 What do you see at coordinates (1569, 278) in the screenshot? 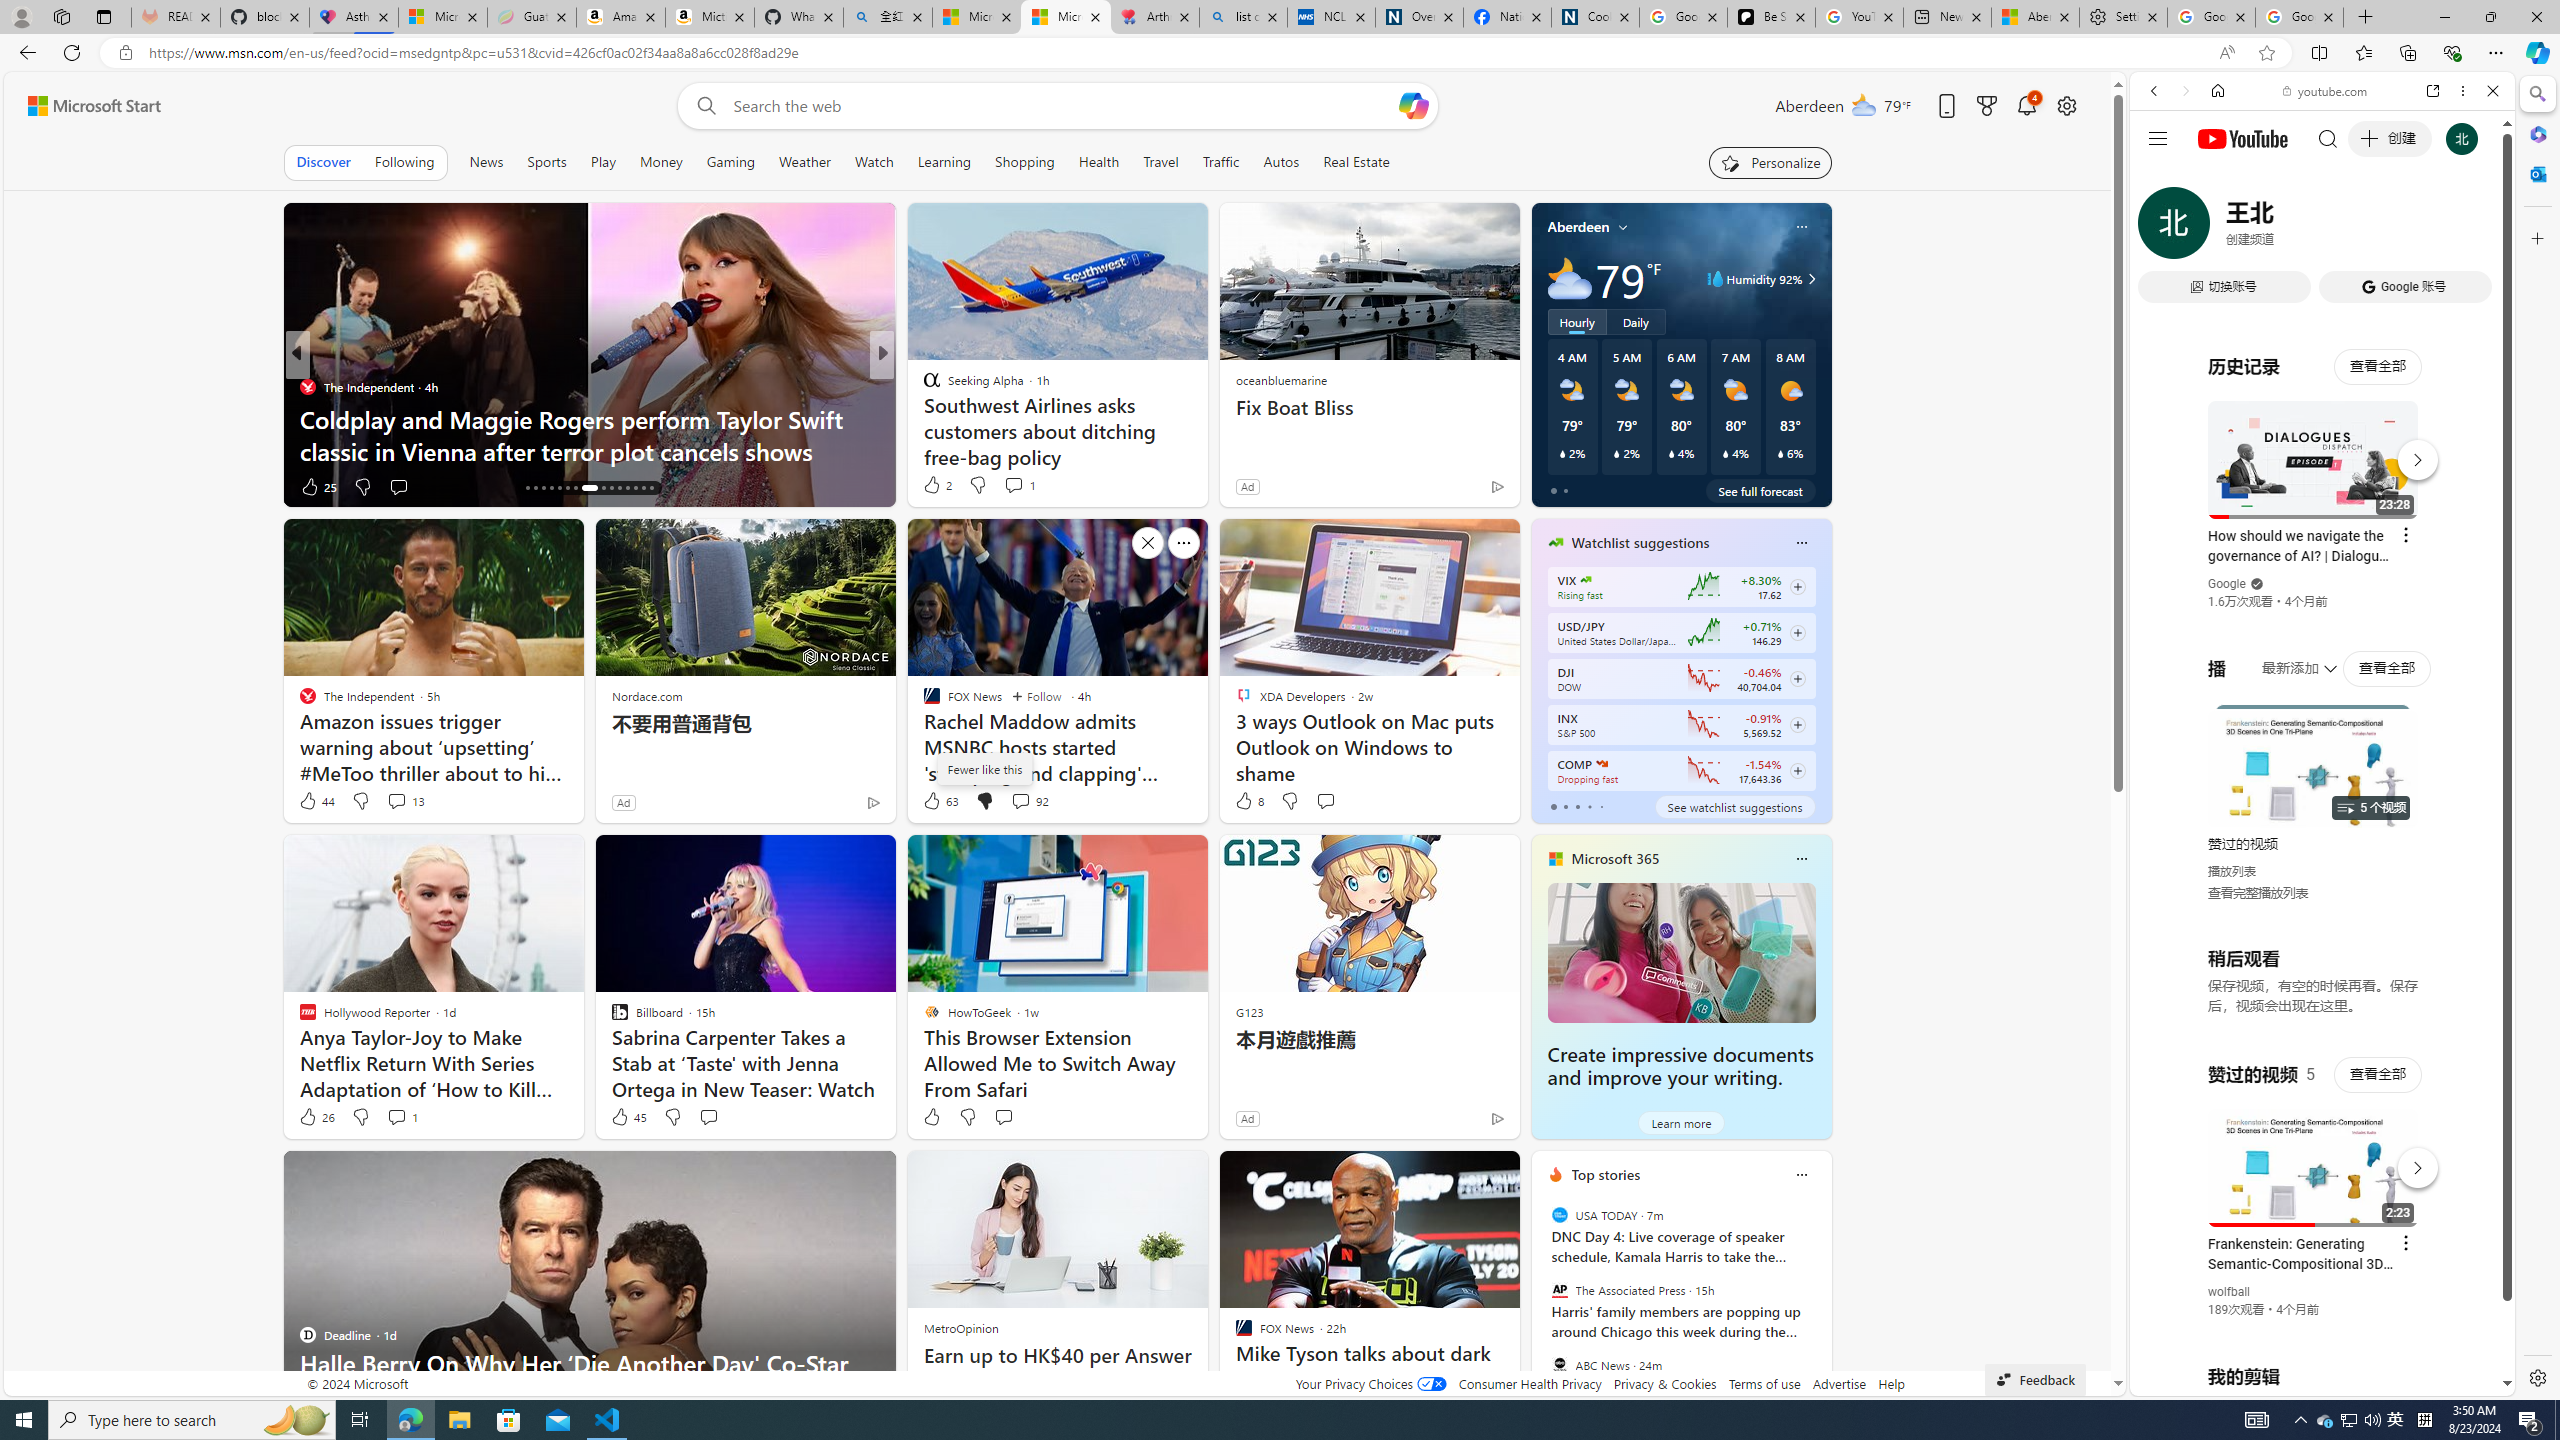
I see `Mostly cloudy` at bounding box center [1569, 278].